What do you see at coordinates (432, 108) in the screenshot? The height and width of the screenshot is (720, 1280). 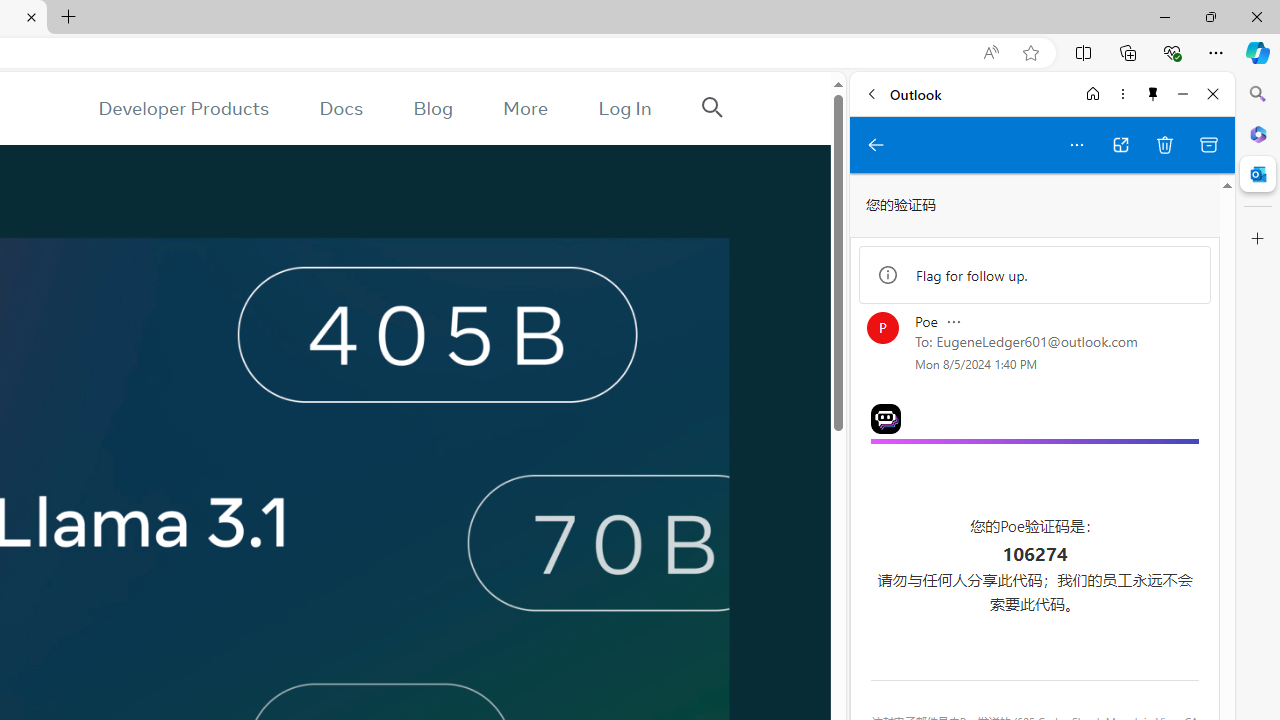 I see `Blog` at bounding box center [432, 108].